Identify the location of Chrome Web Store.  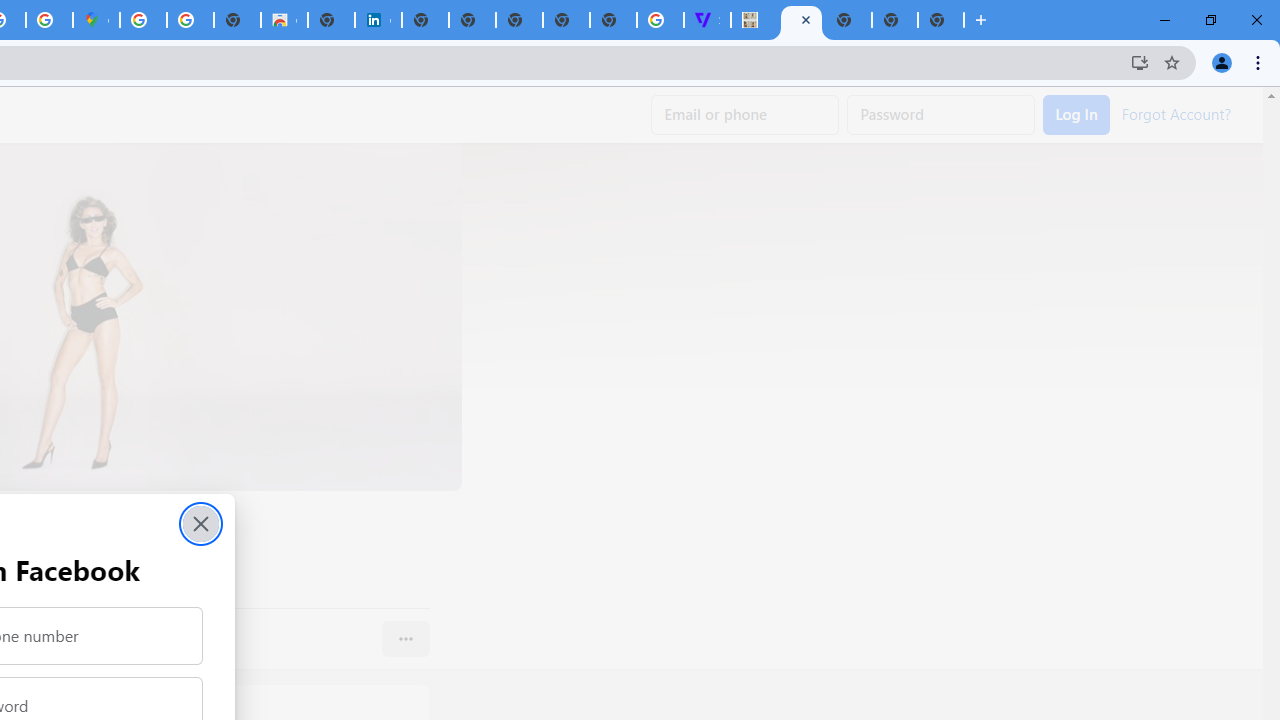
(284, 20).